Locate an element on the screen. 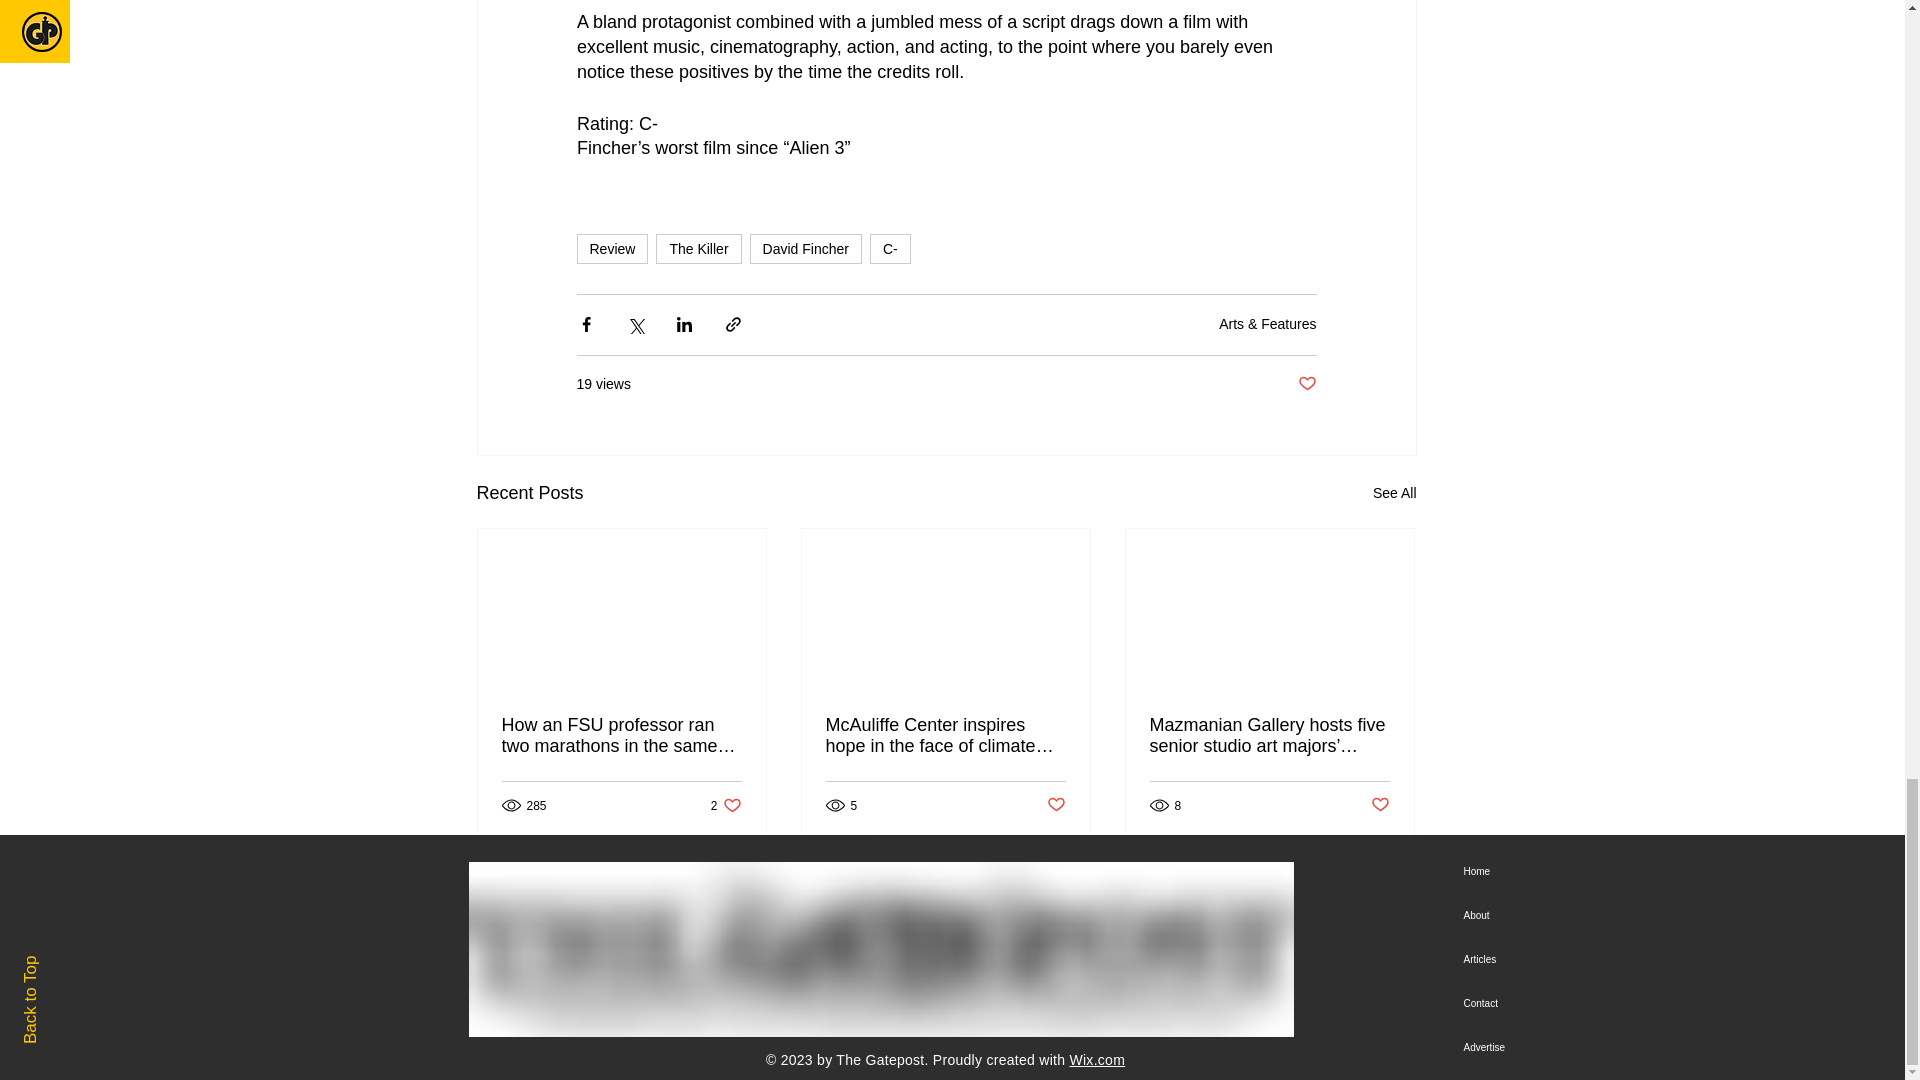  David Fincher is located at coordinates (726, 805).